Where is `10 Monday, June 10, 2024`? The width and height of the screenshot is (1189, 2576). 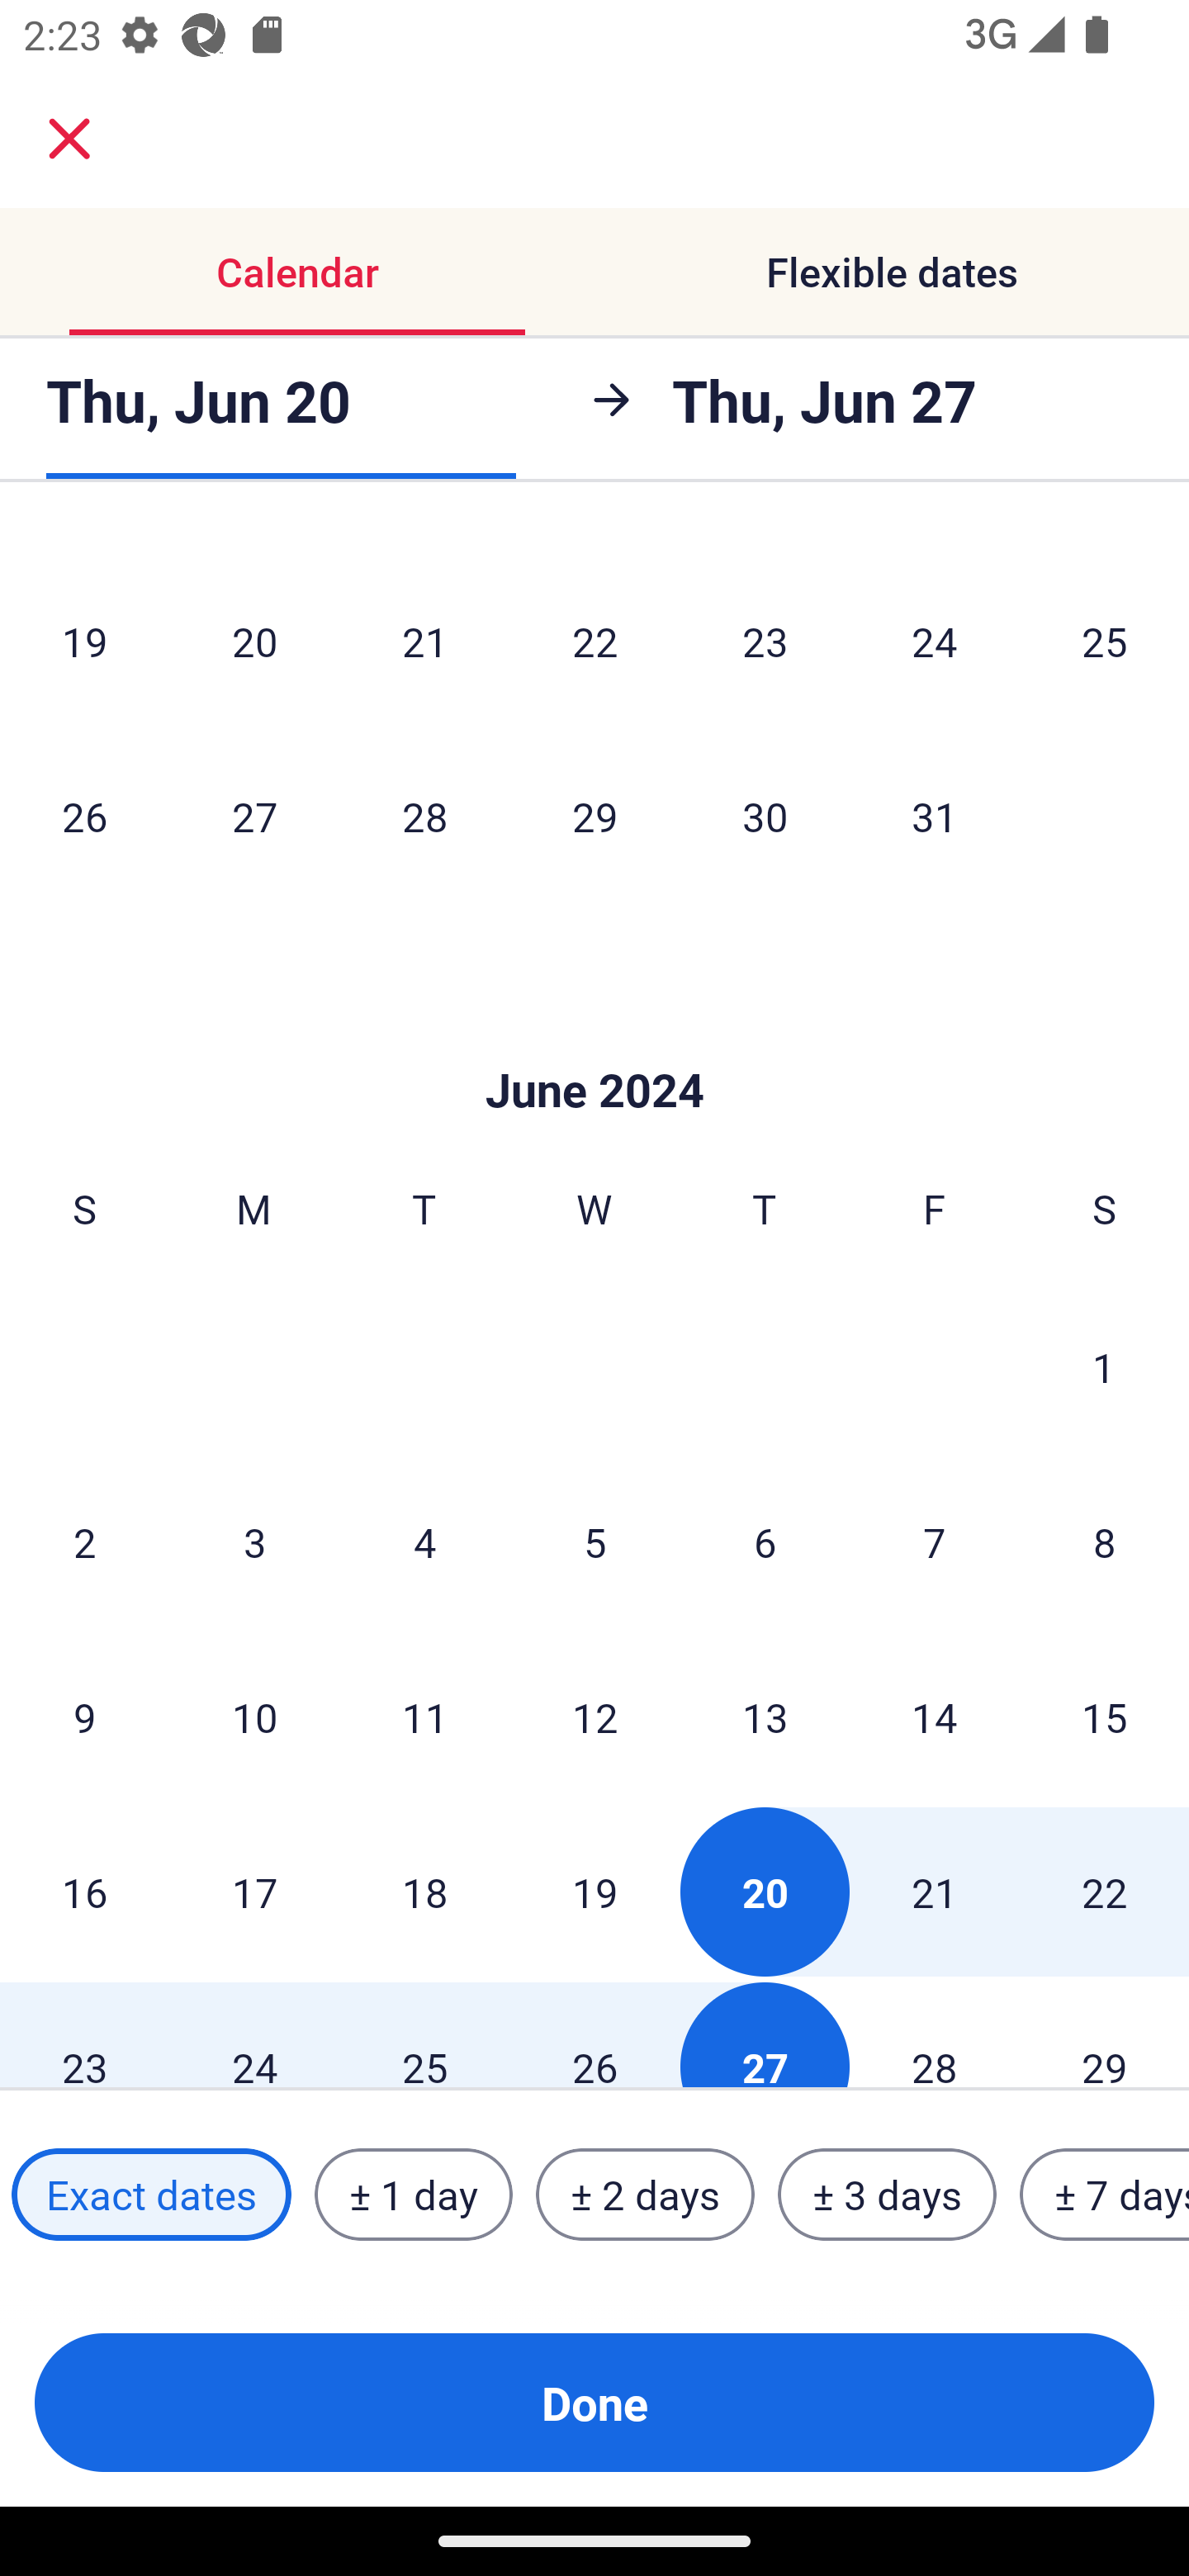 10 Monday, June 10, 2024 is located at coordinates (254, 1717).